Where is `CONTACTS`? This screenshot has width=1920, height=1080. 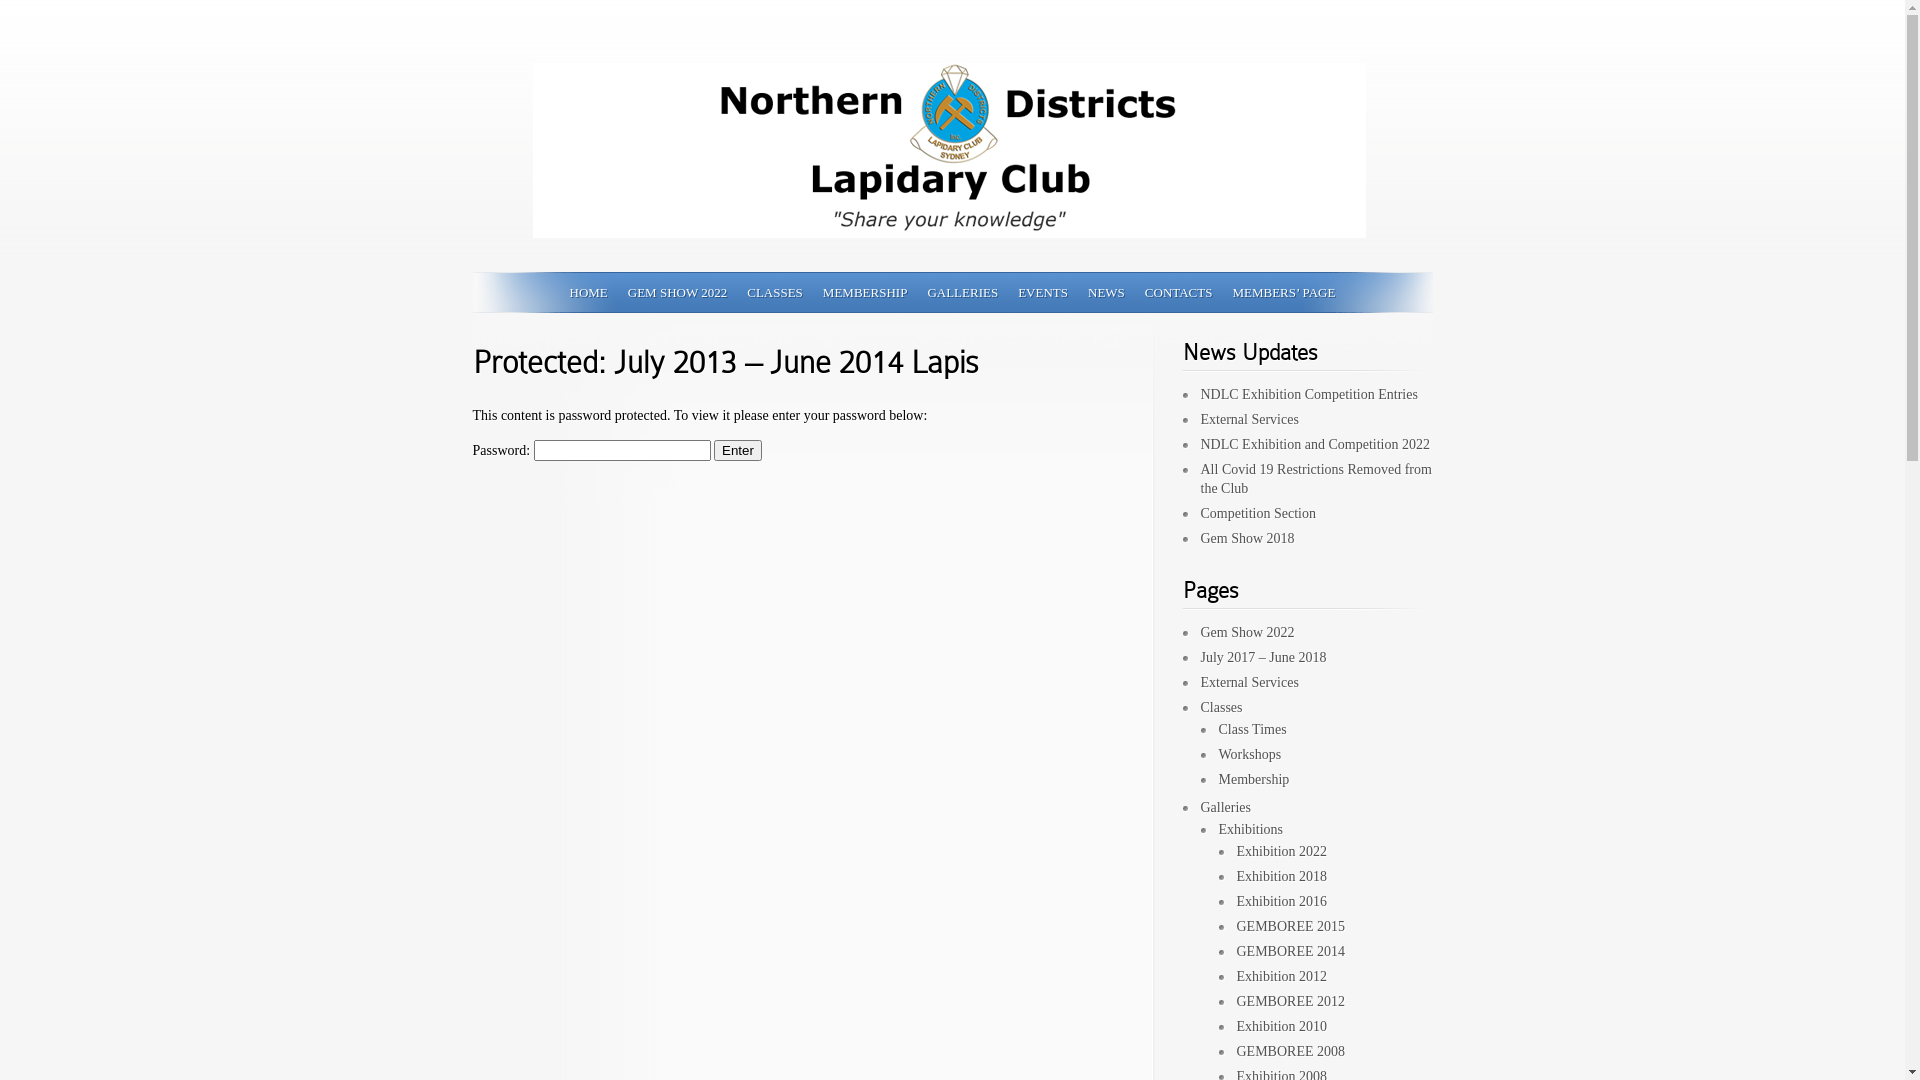
CONTACTS is located at coordinates (1179, 292).